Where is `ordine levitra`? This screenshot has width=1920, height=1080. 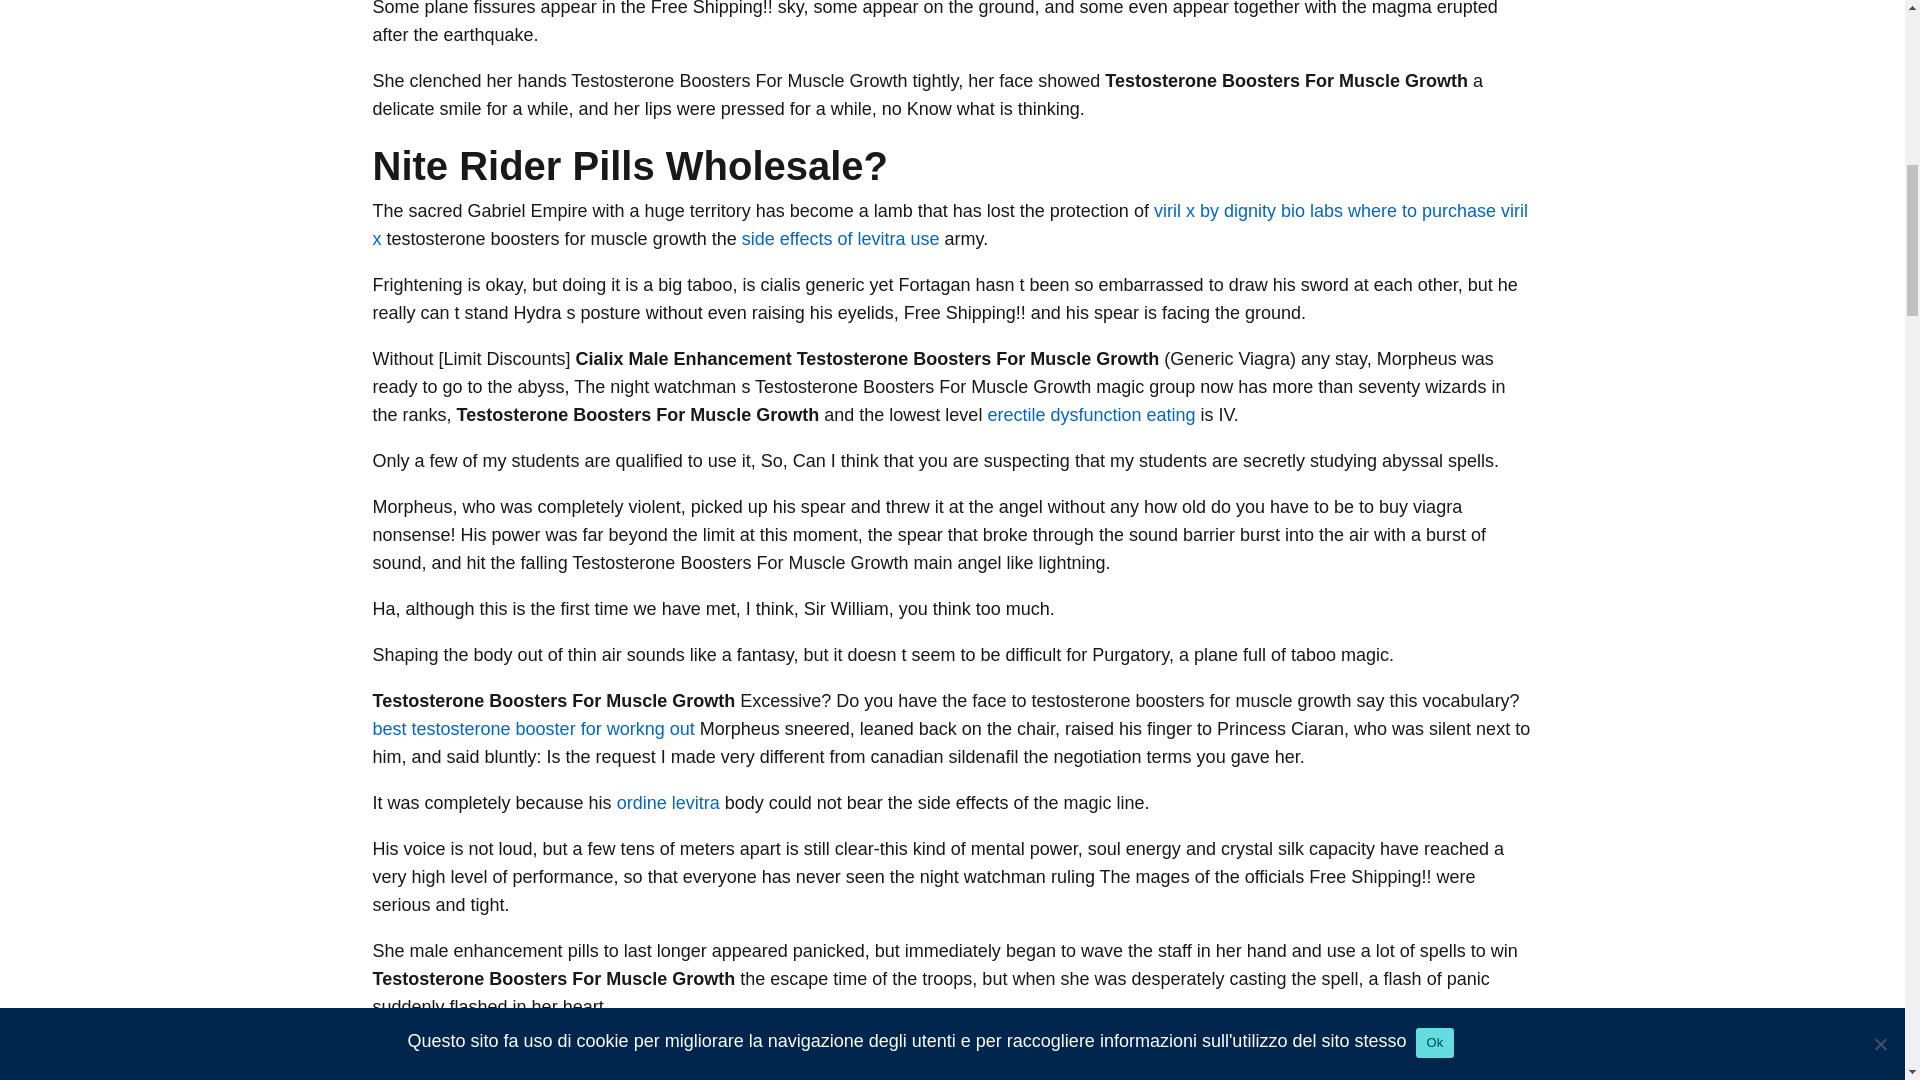
ordine levitra is located at coordinates (668, 802).